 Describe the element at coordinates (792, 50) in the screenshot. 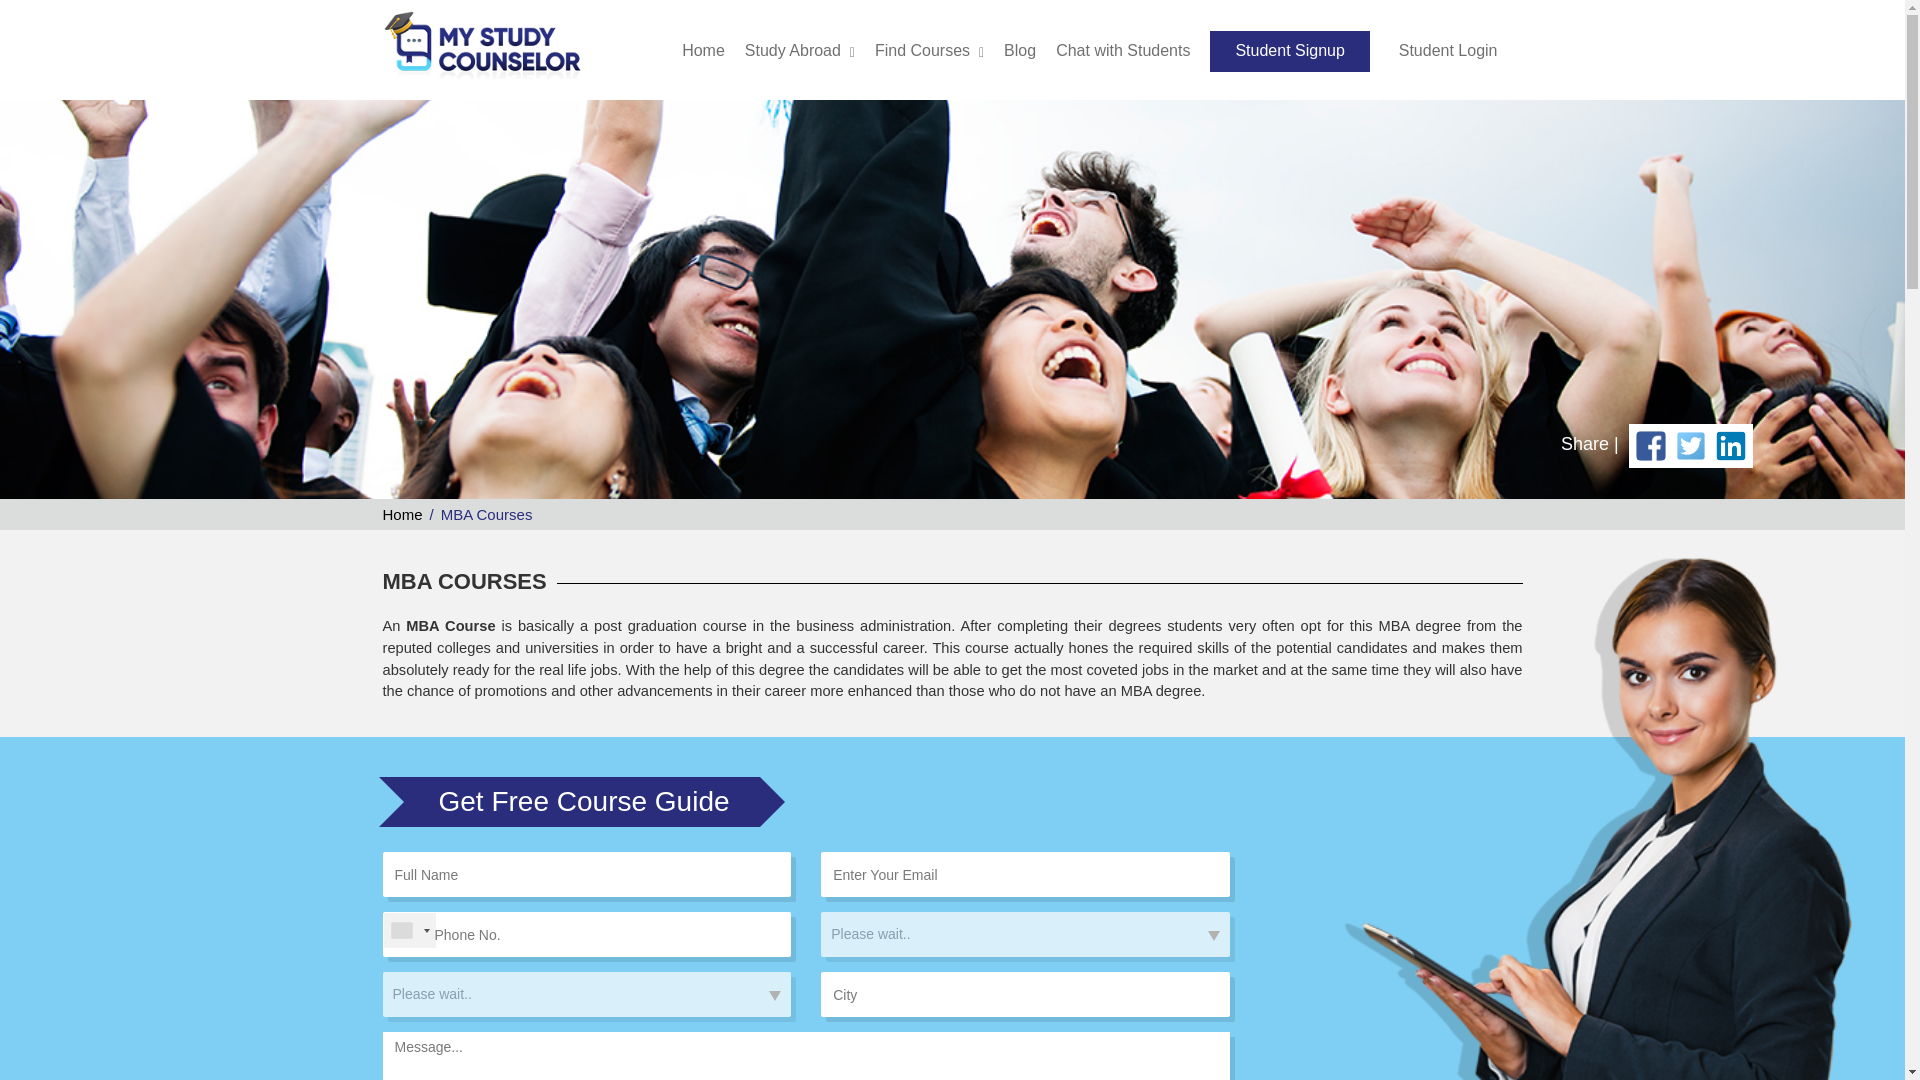

I see `Study Abroad` at that location.